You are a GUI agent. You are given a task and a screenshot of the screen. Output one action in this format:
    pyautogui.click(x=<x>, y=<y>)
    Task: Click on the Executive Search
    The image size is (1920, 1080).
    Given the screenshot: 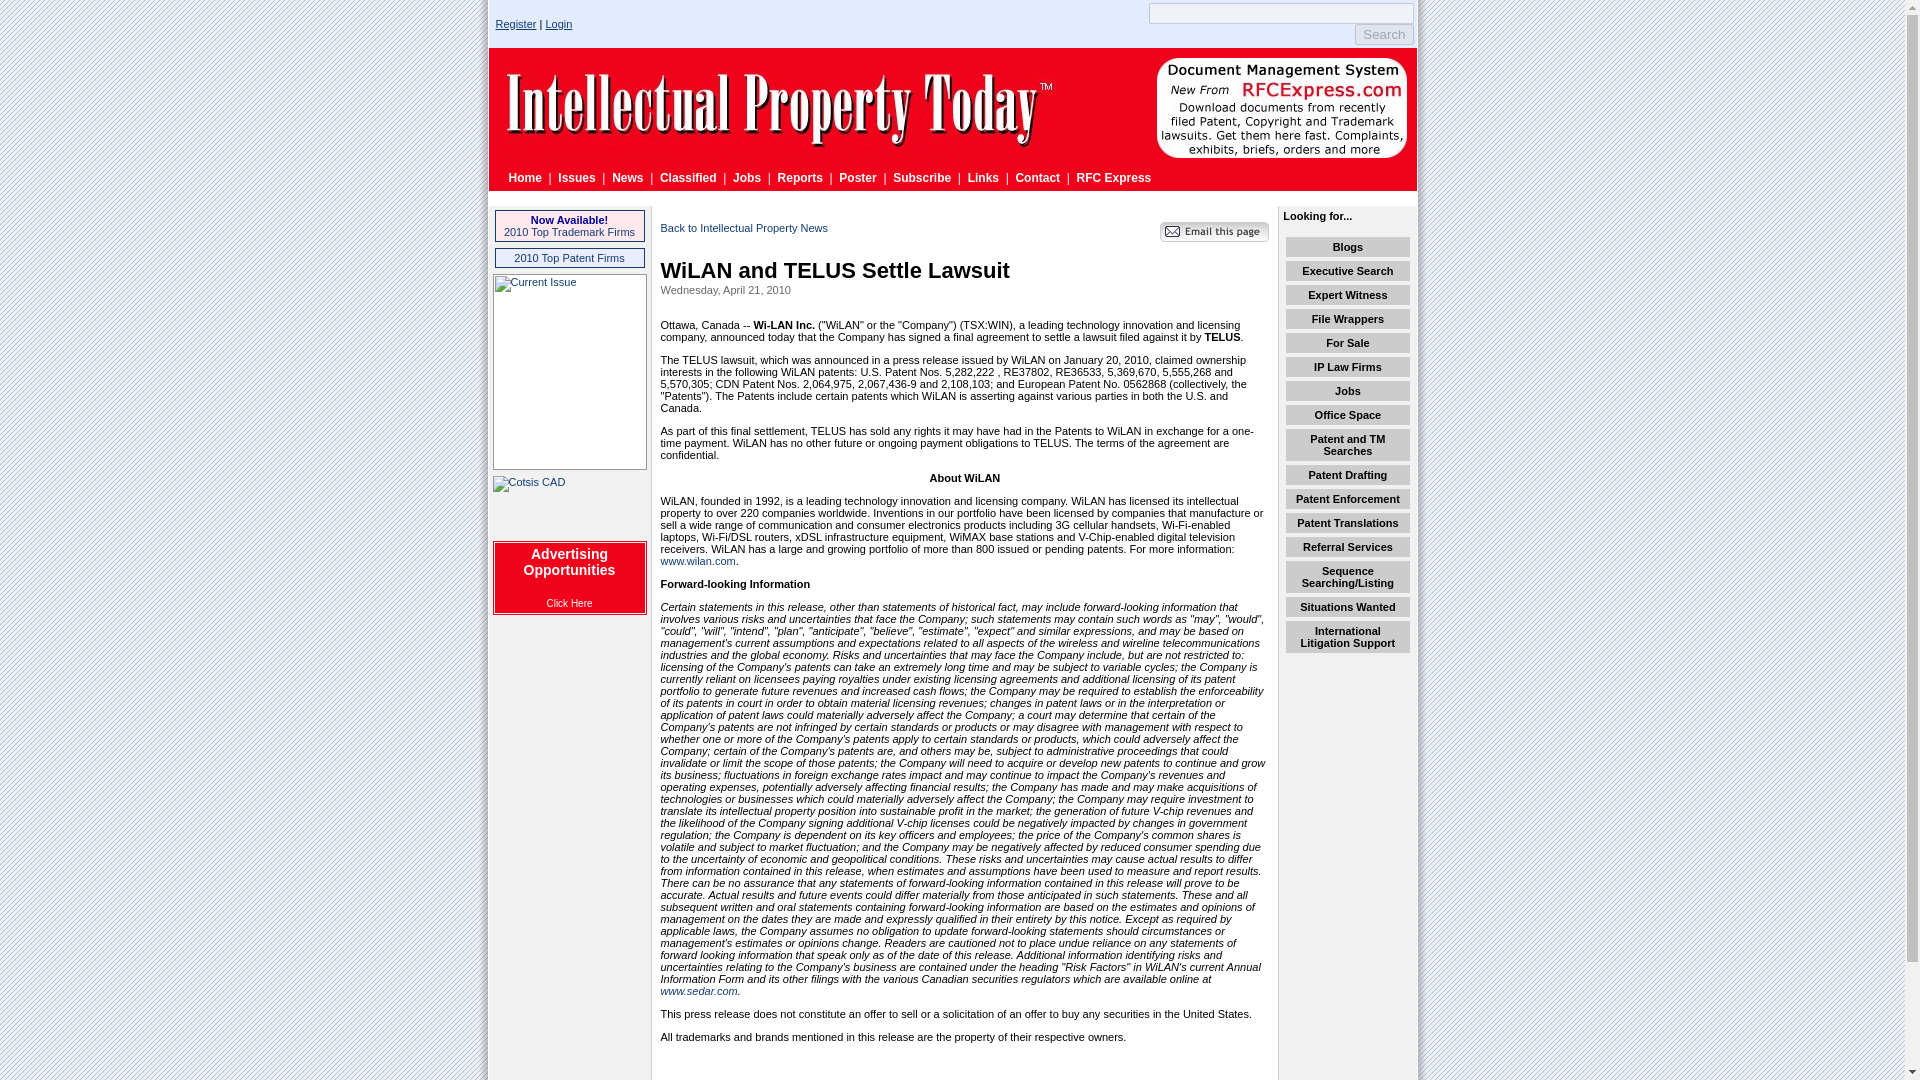 What is the action you would take?
    pyautogui.click(x=1347, y=270)
    